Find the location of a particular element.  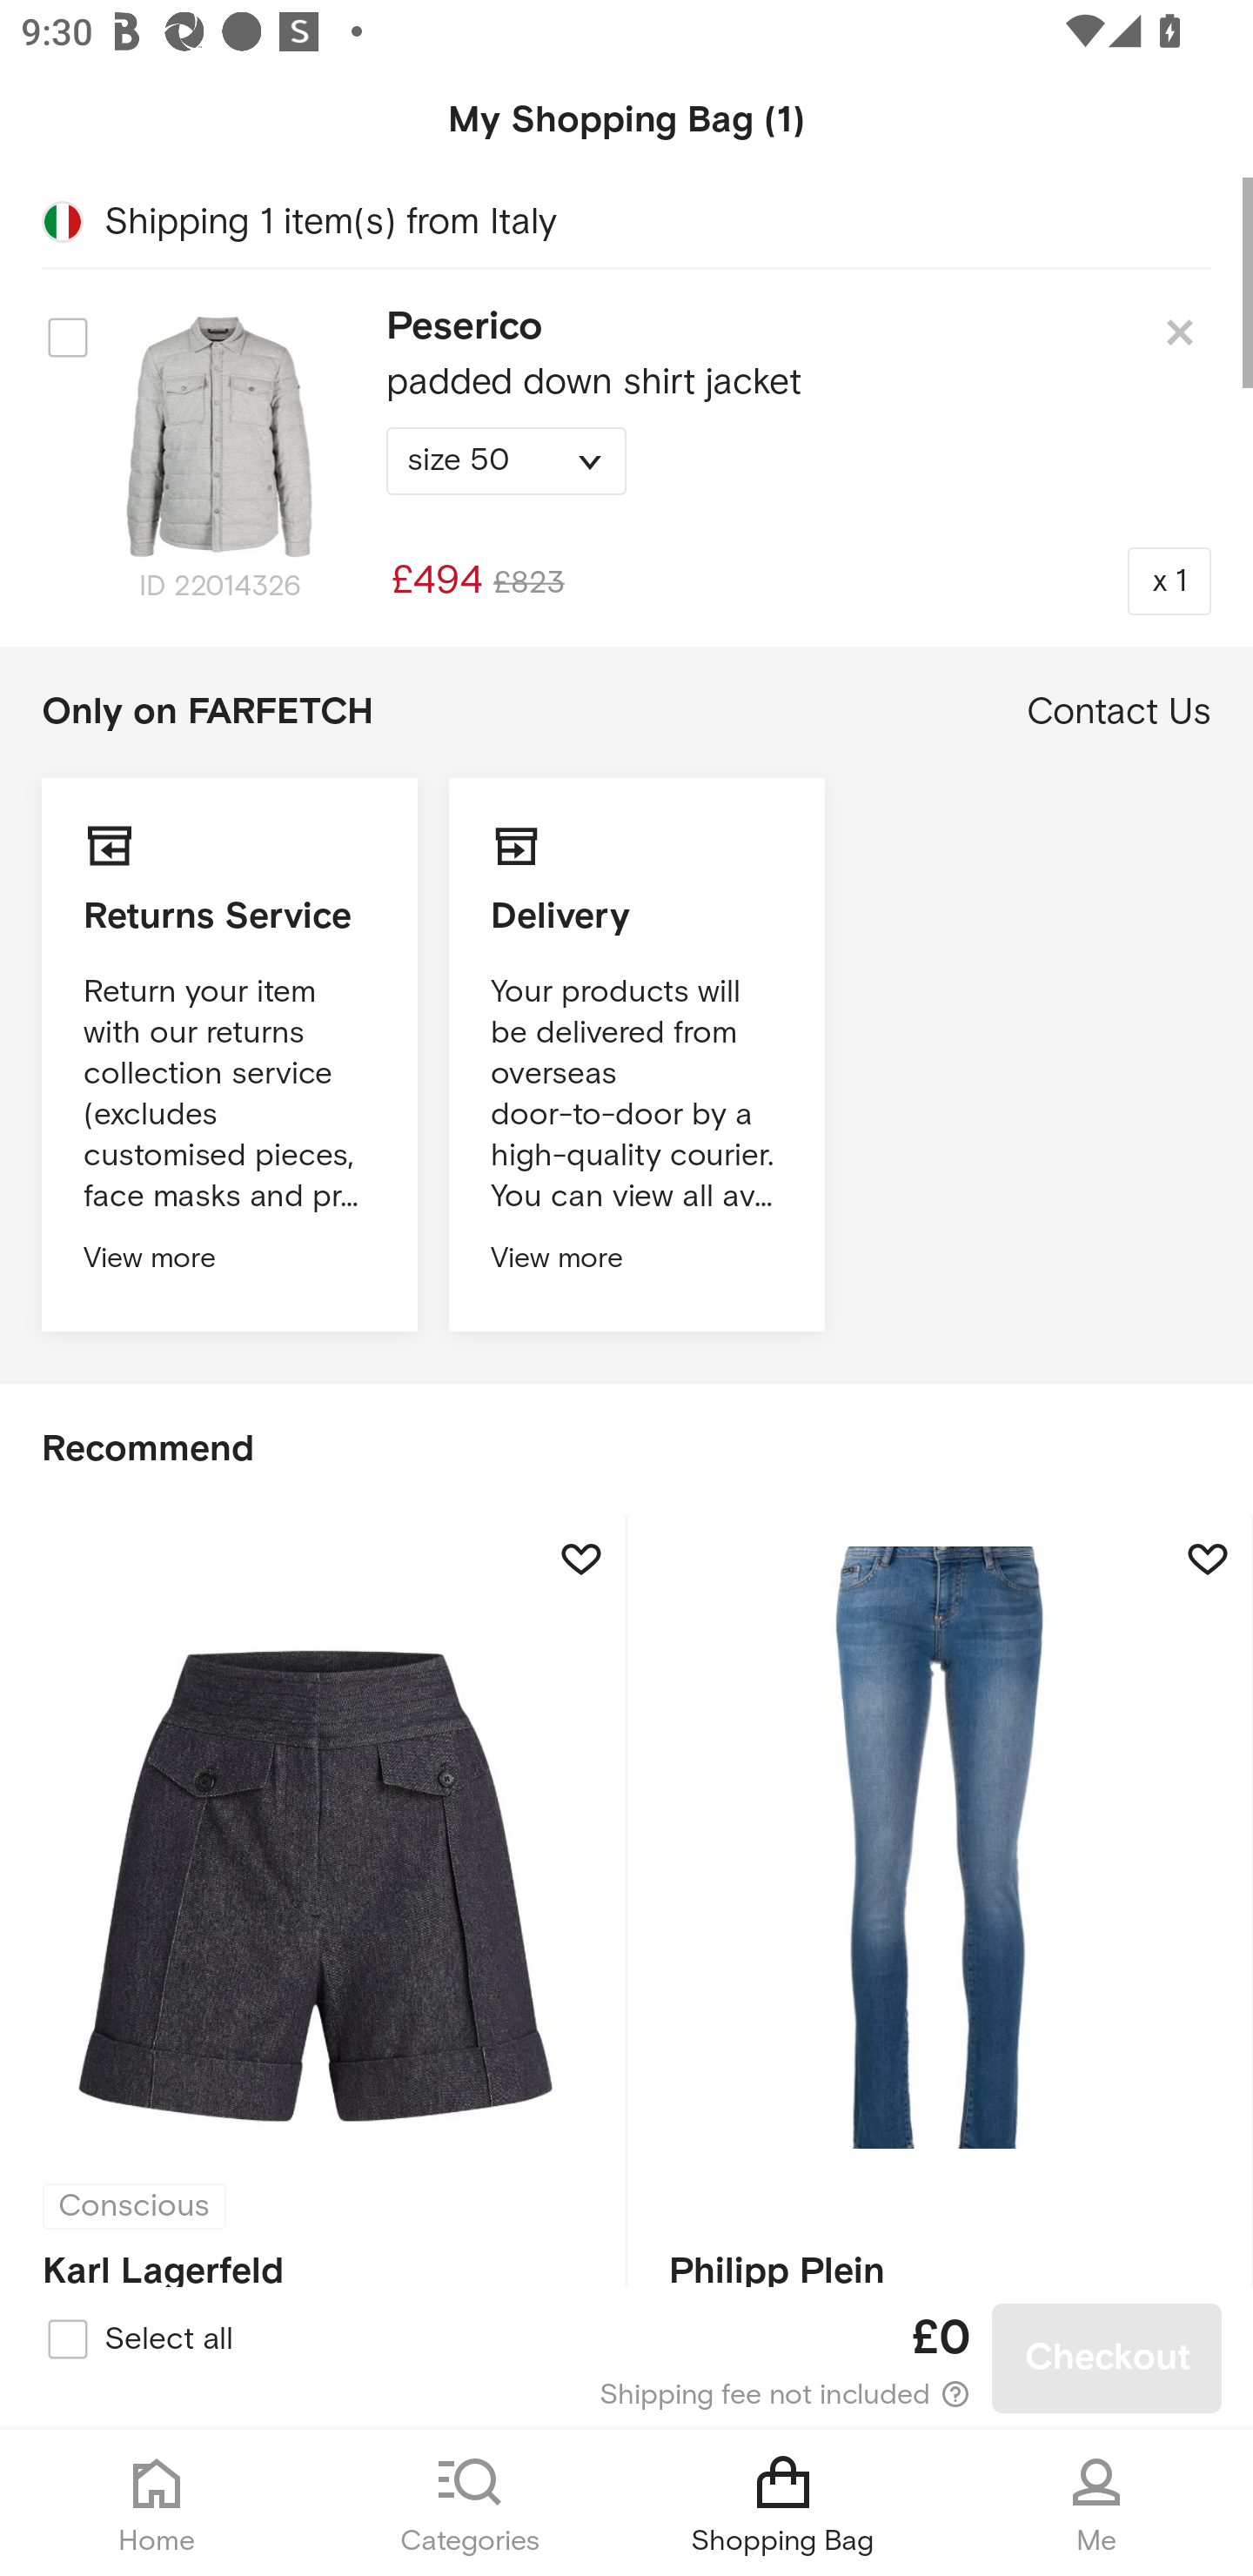

size 50 is located at coordinates (506, 461).